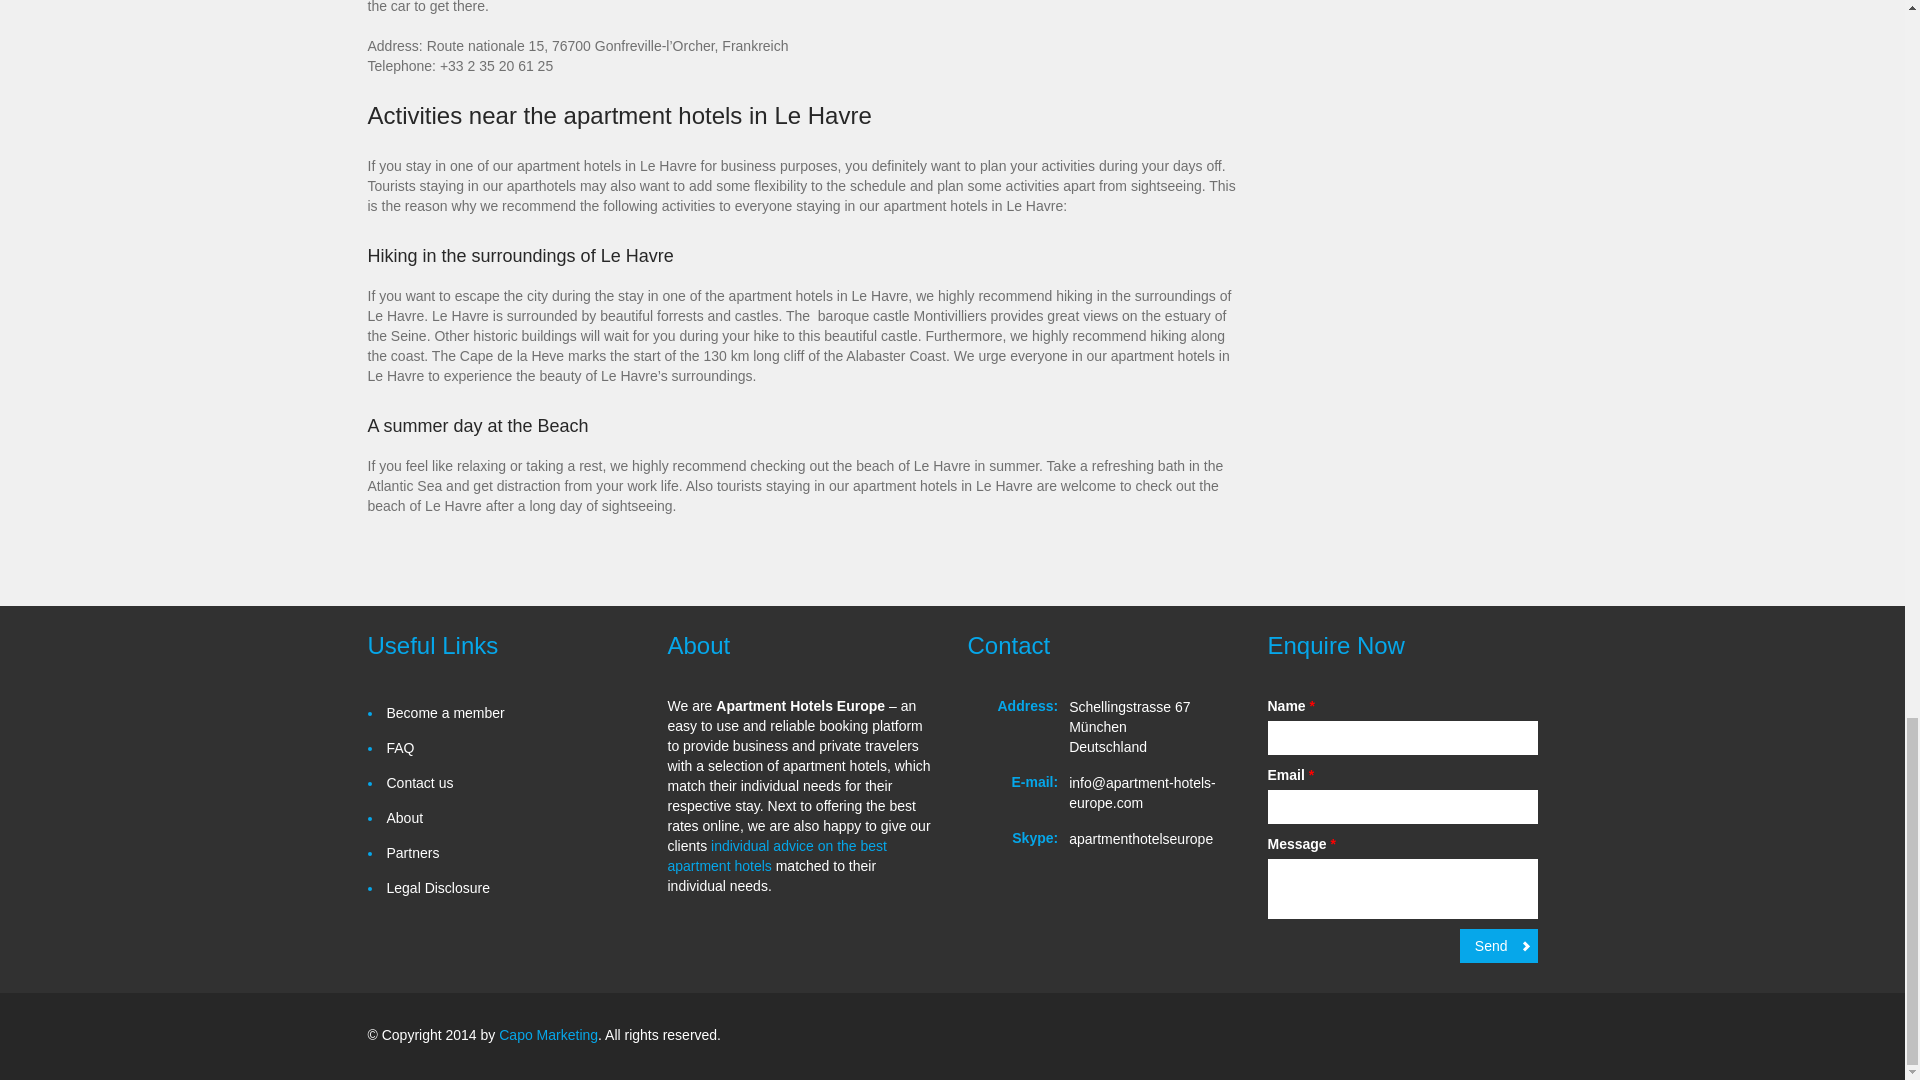 Image resolution: width=1920 pixels, height=1080 pixels. Describe the element at coordinates (404, 818) in the screenshot. I see `About the Apartment Hotels Europe` at that location.